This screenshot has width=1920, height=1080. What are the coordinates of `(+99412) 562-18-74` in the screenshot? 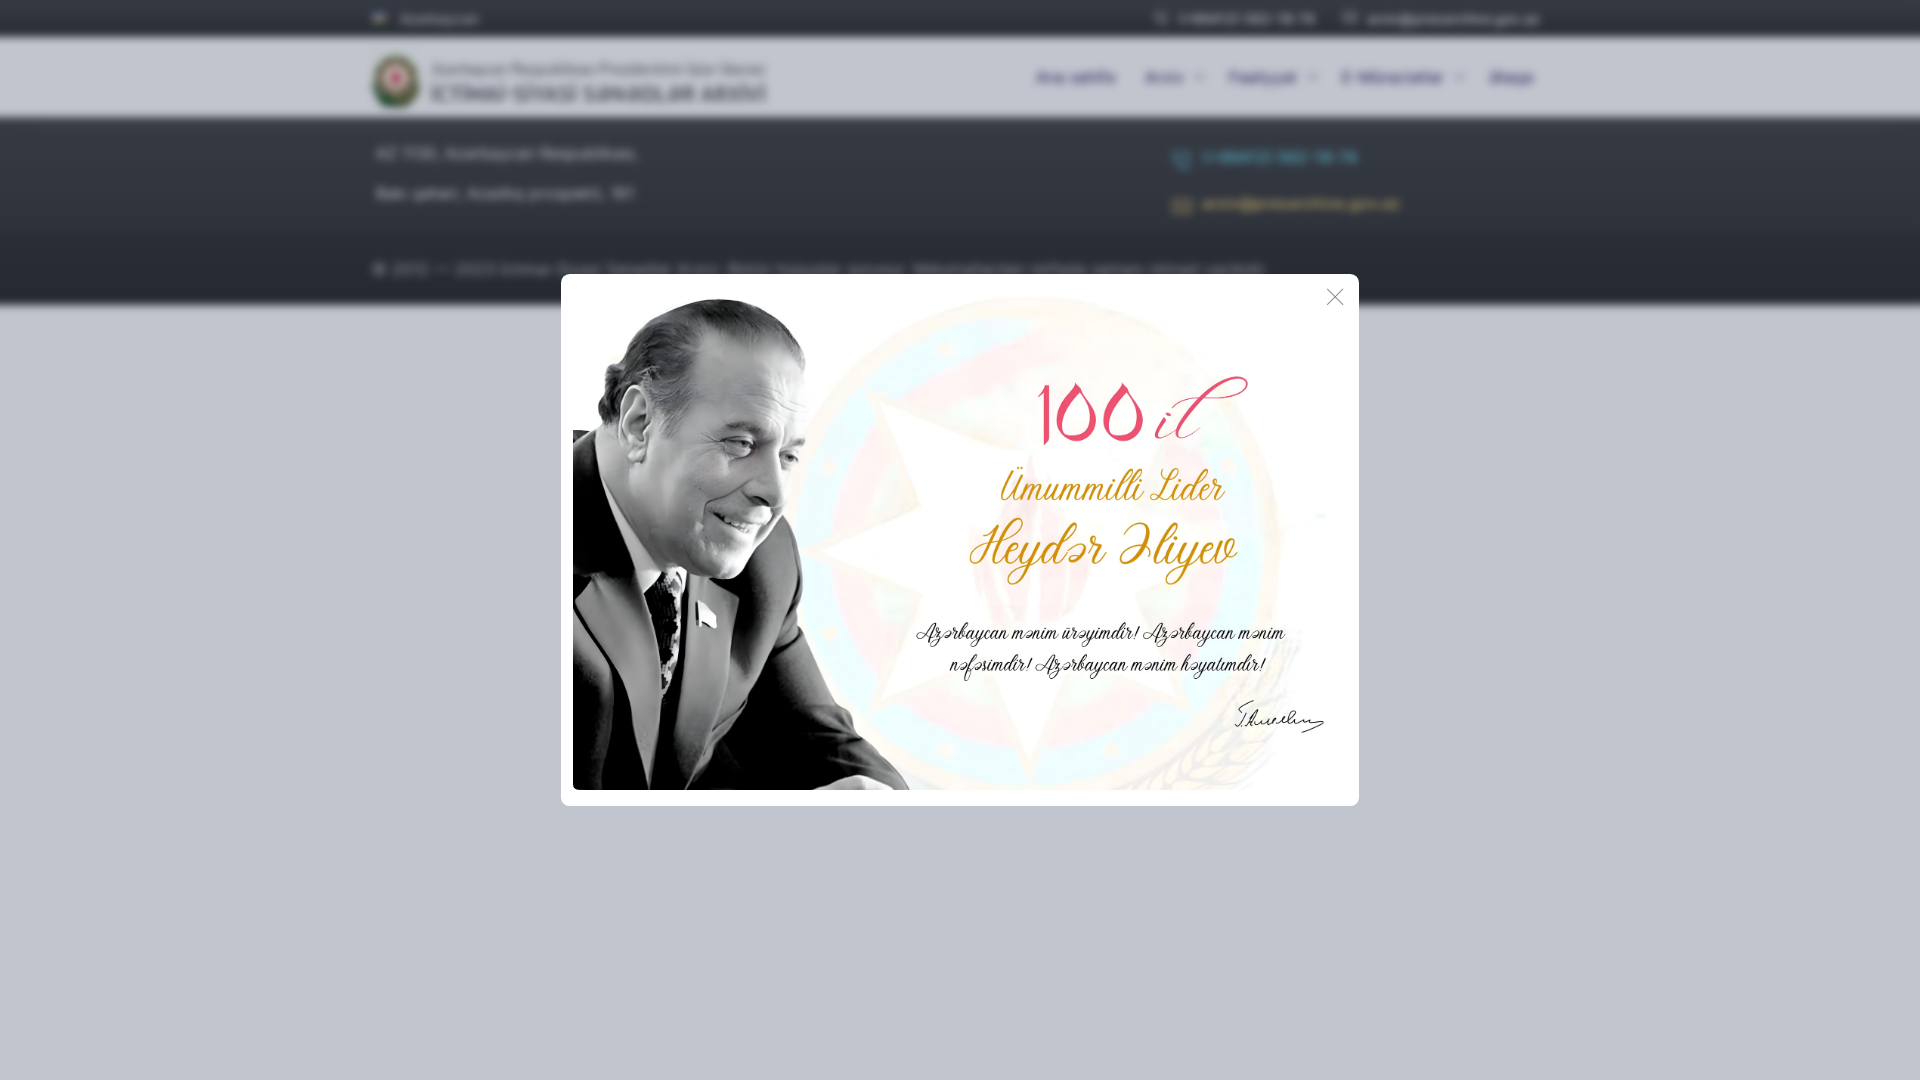 It's located at (1264, 164).